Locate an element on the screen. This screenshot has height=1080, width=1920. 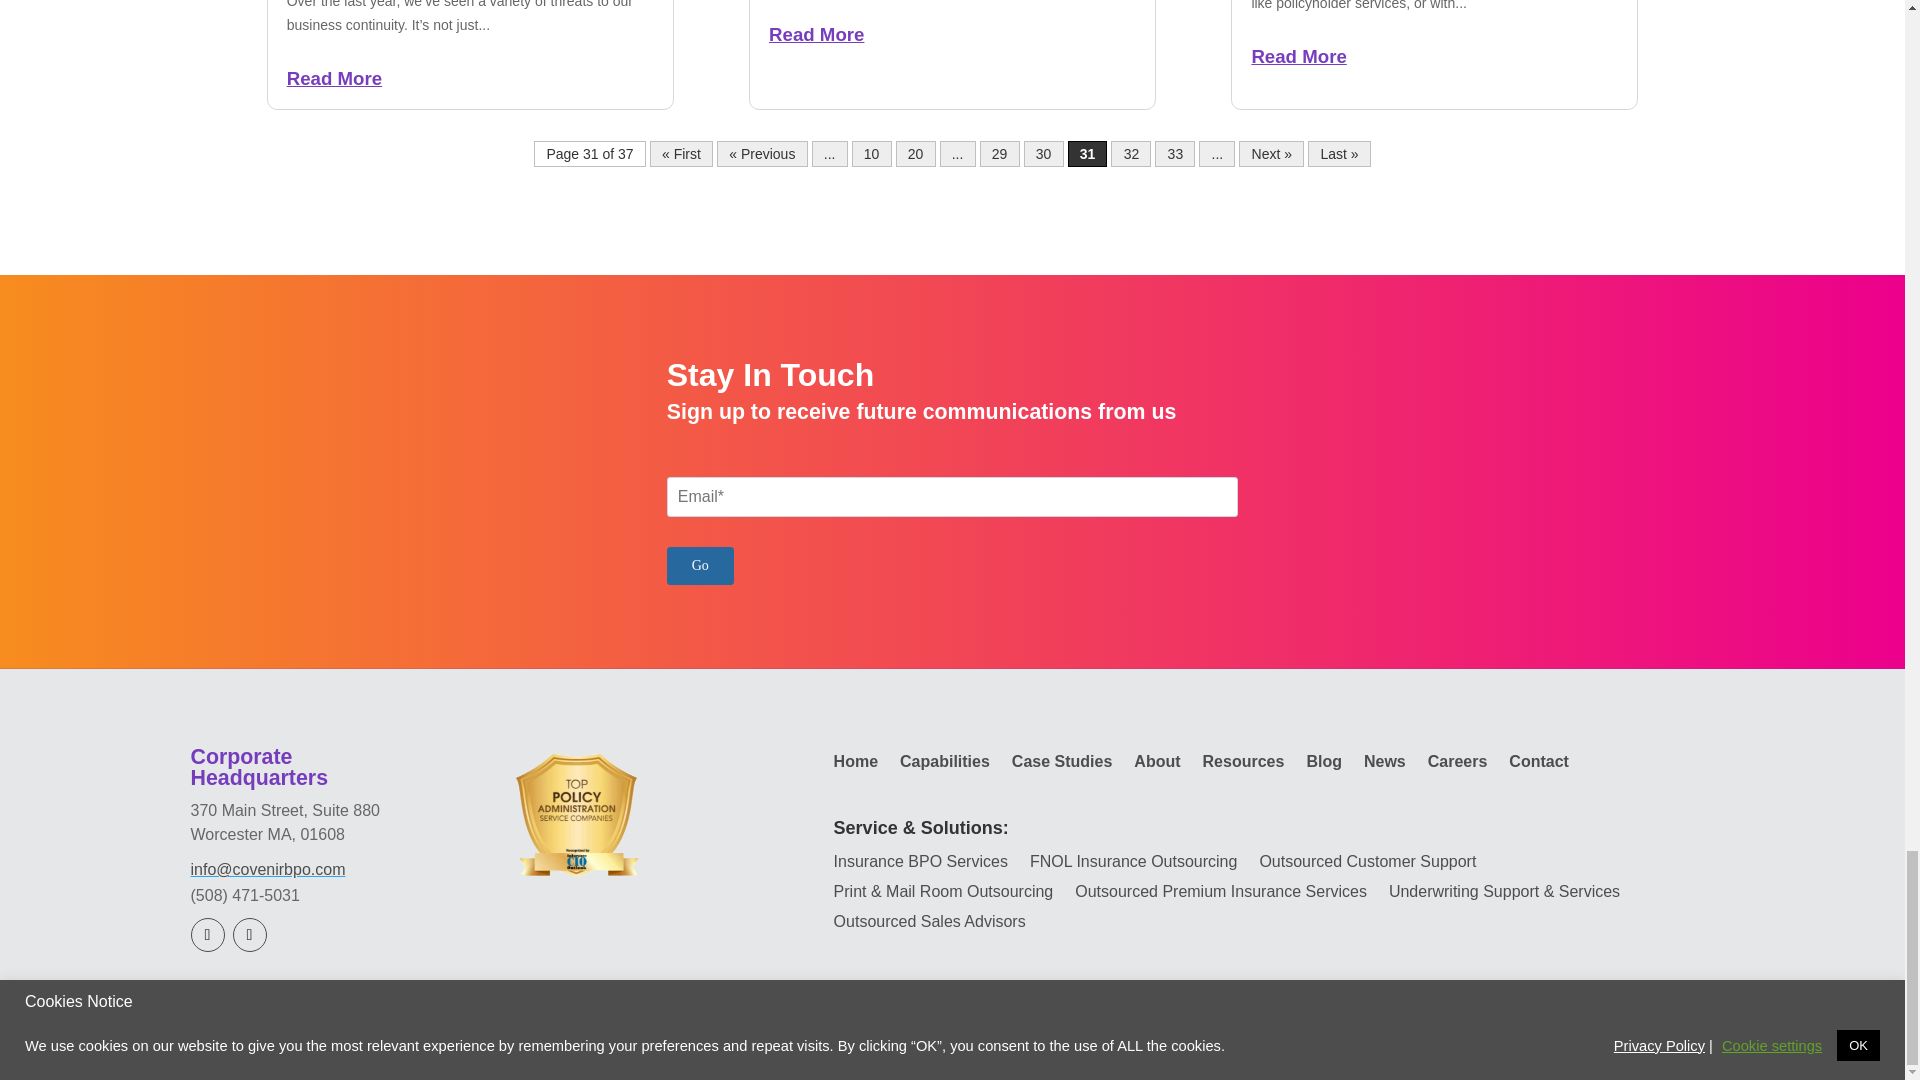
Page 10 is located at coordinates (872, 154).